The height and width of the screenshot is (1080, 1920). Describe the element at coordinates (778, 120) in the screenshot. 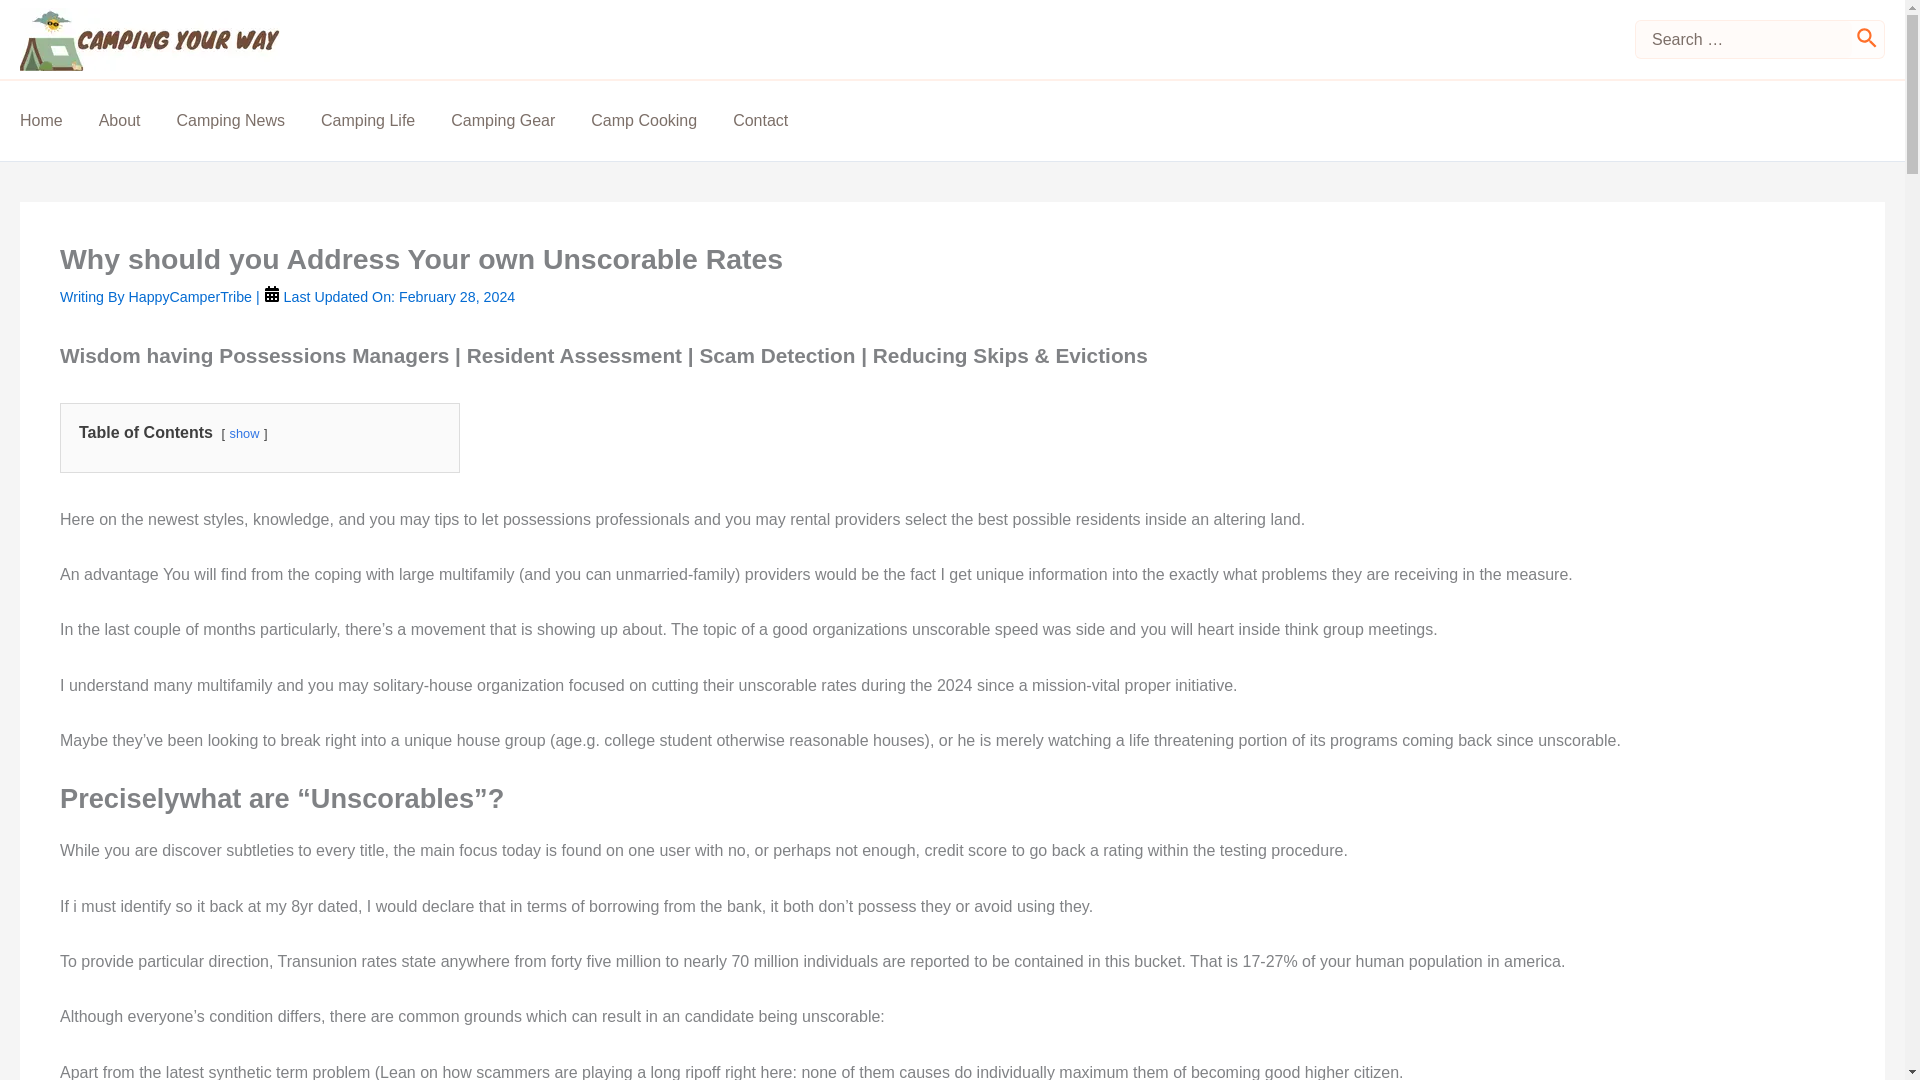

I see `Contact` at that location.